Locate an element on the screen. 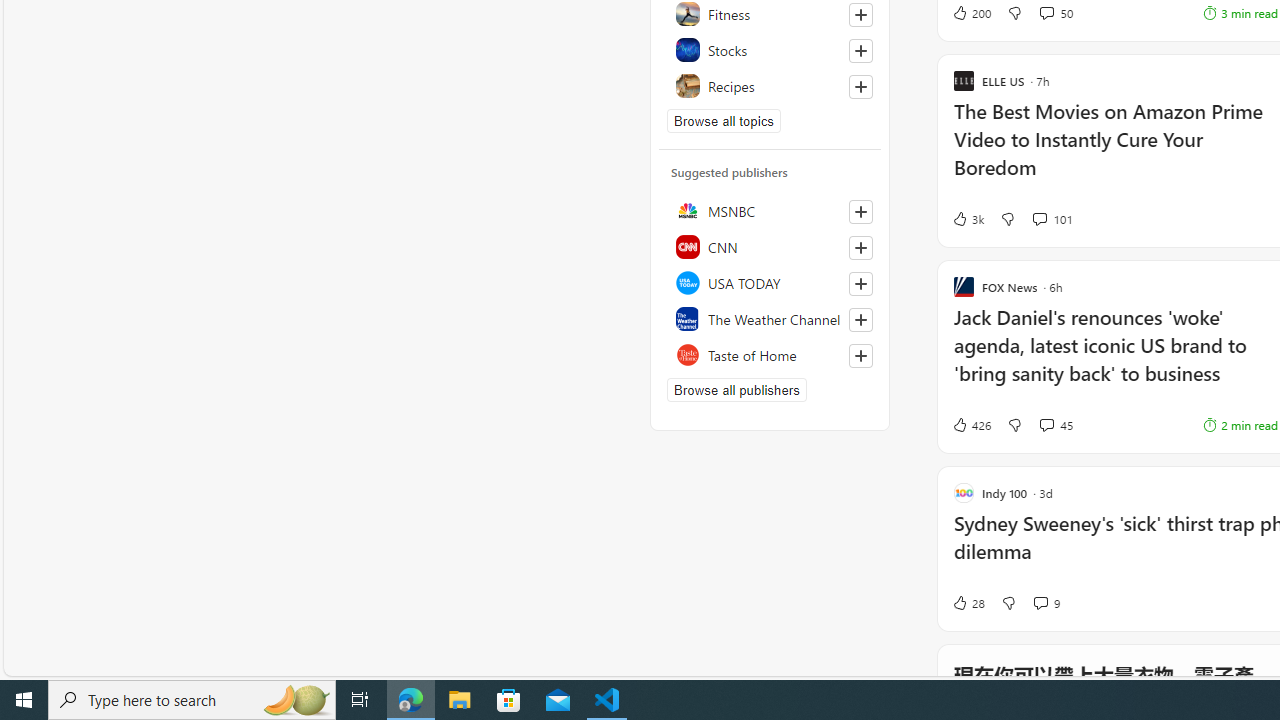 This screenshot has width=1280, height=720. View comments 45 Comment is located at coordinates (1046, 424).